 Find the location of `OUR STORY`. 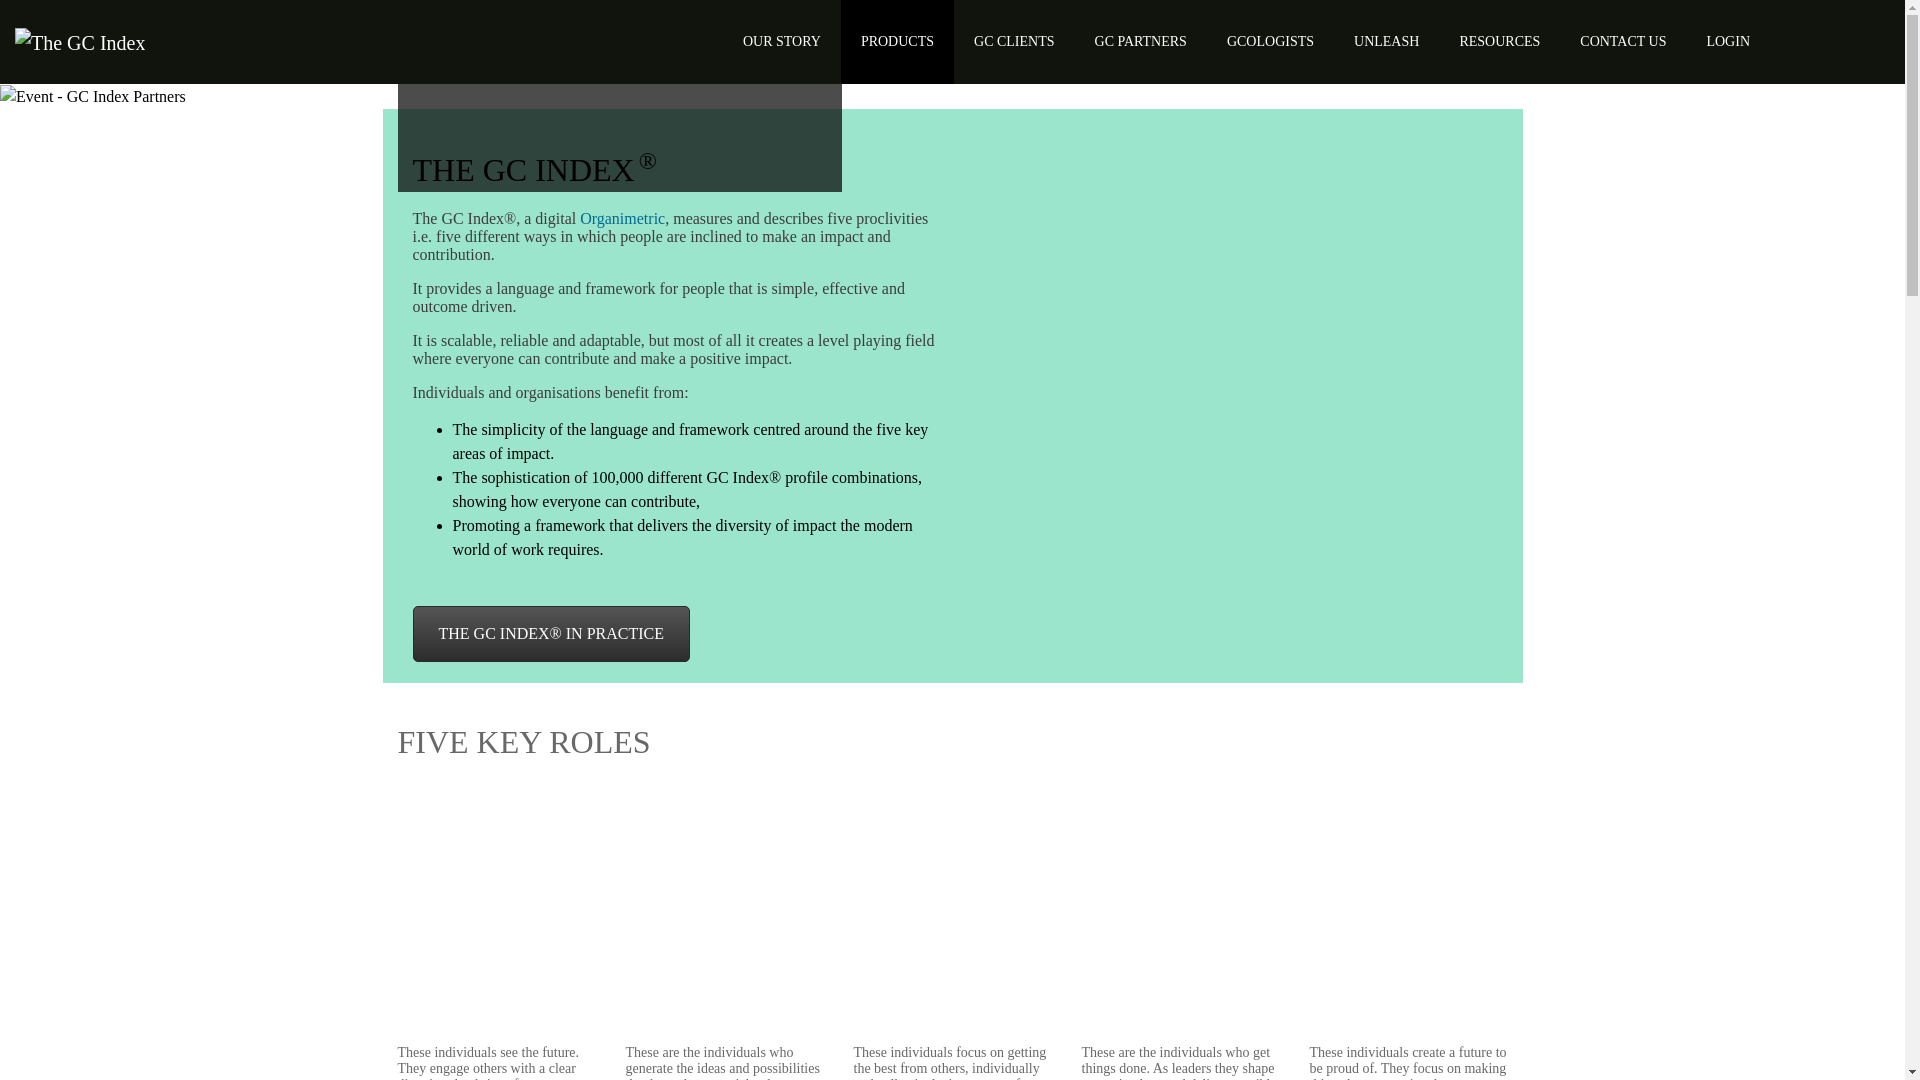

OUR STORY is located at coordinates (782, 42).